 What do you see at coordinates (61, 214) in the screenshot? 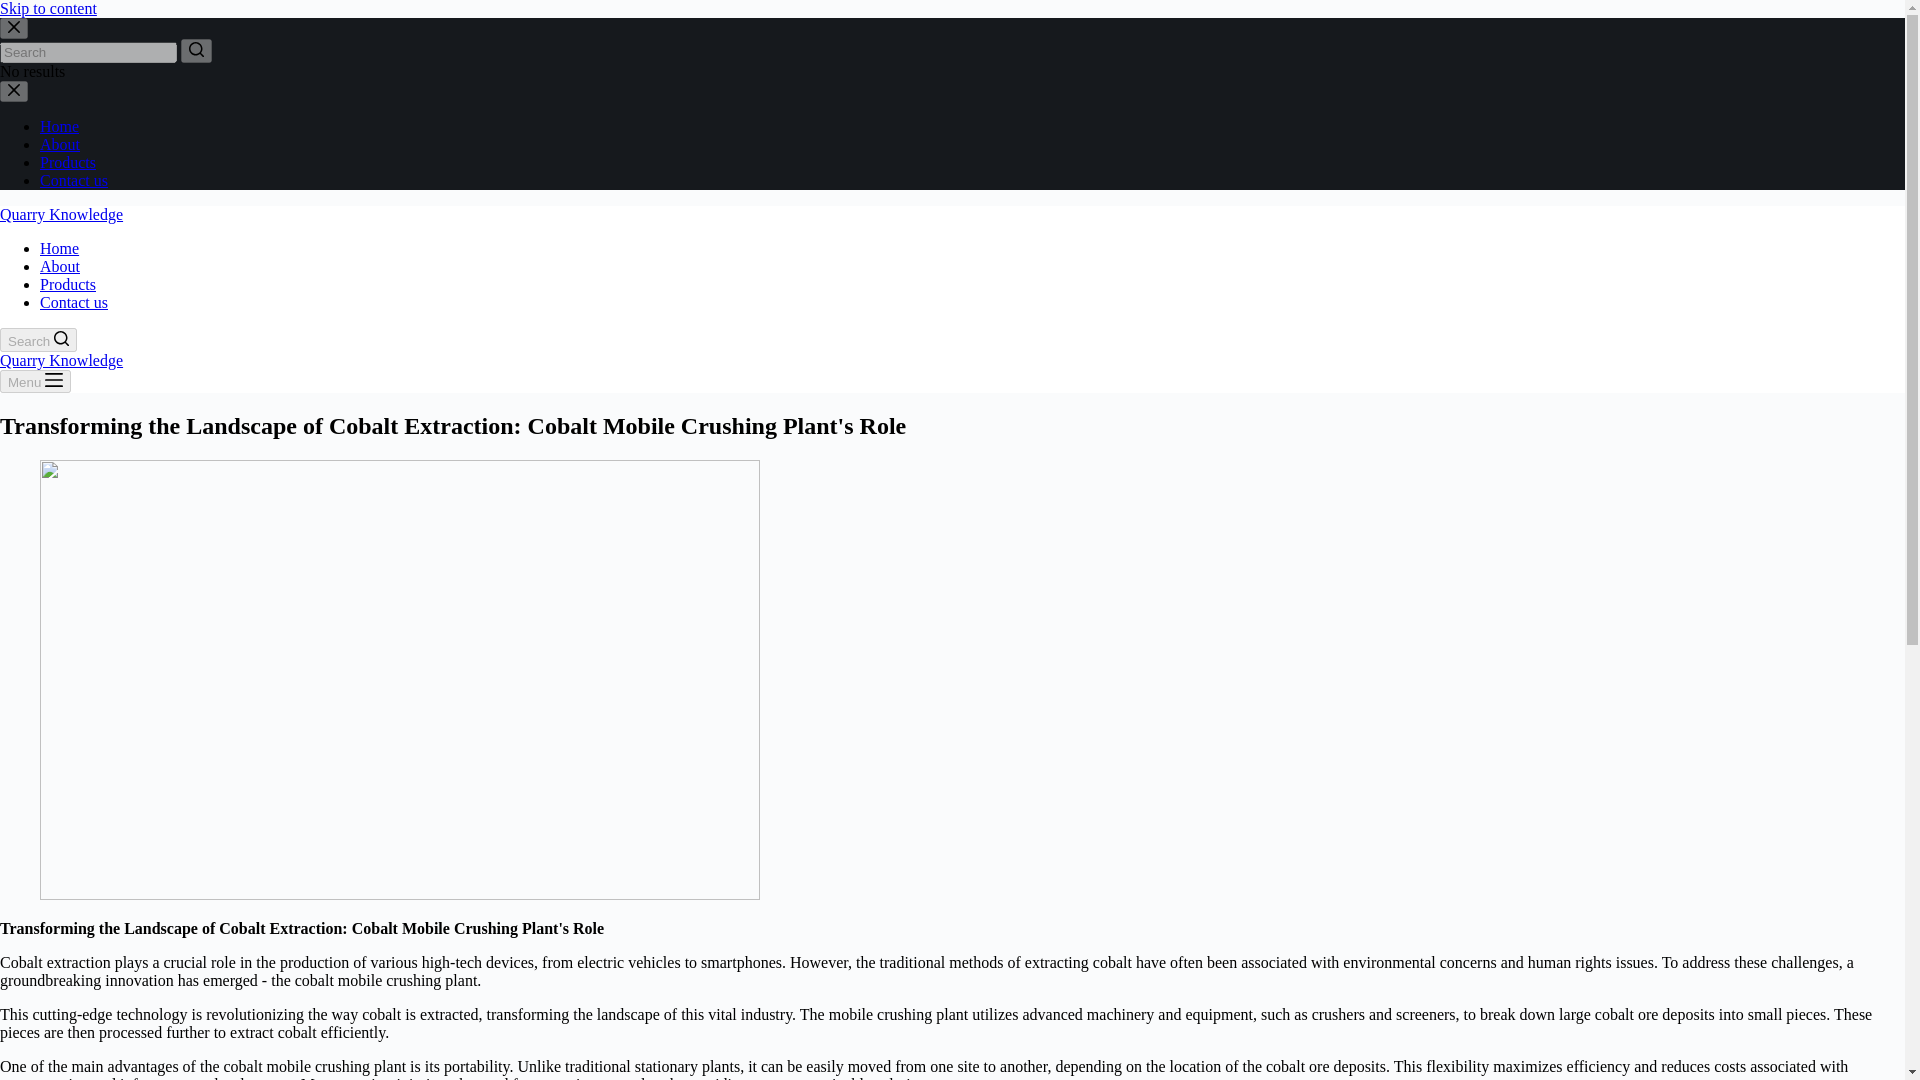
I see `Quarry Knowledge` at bounding box center [61, 214].